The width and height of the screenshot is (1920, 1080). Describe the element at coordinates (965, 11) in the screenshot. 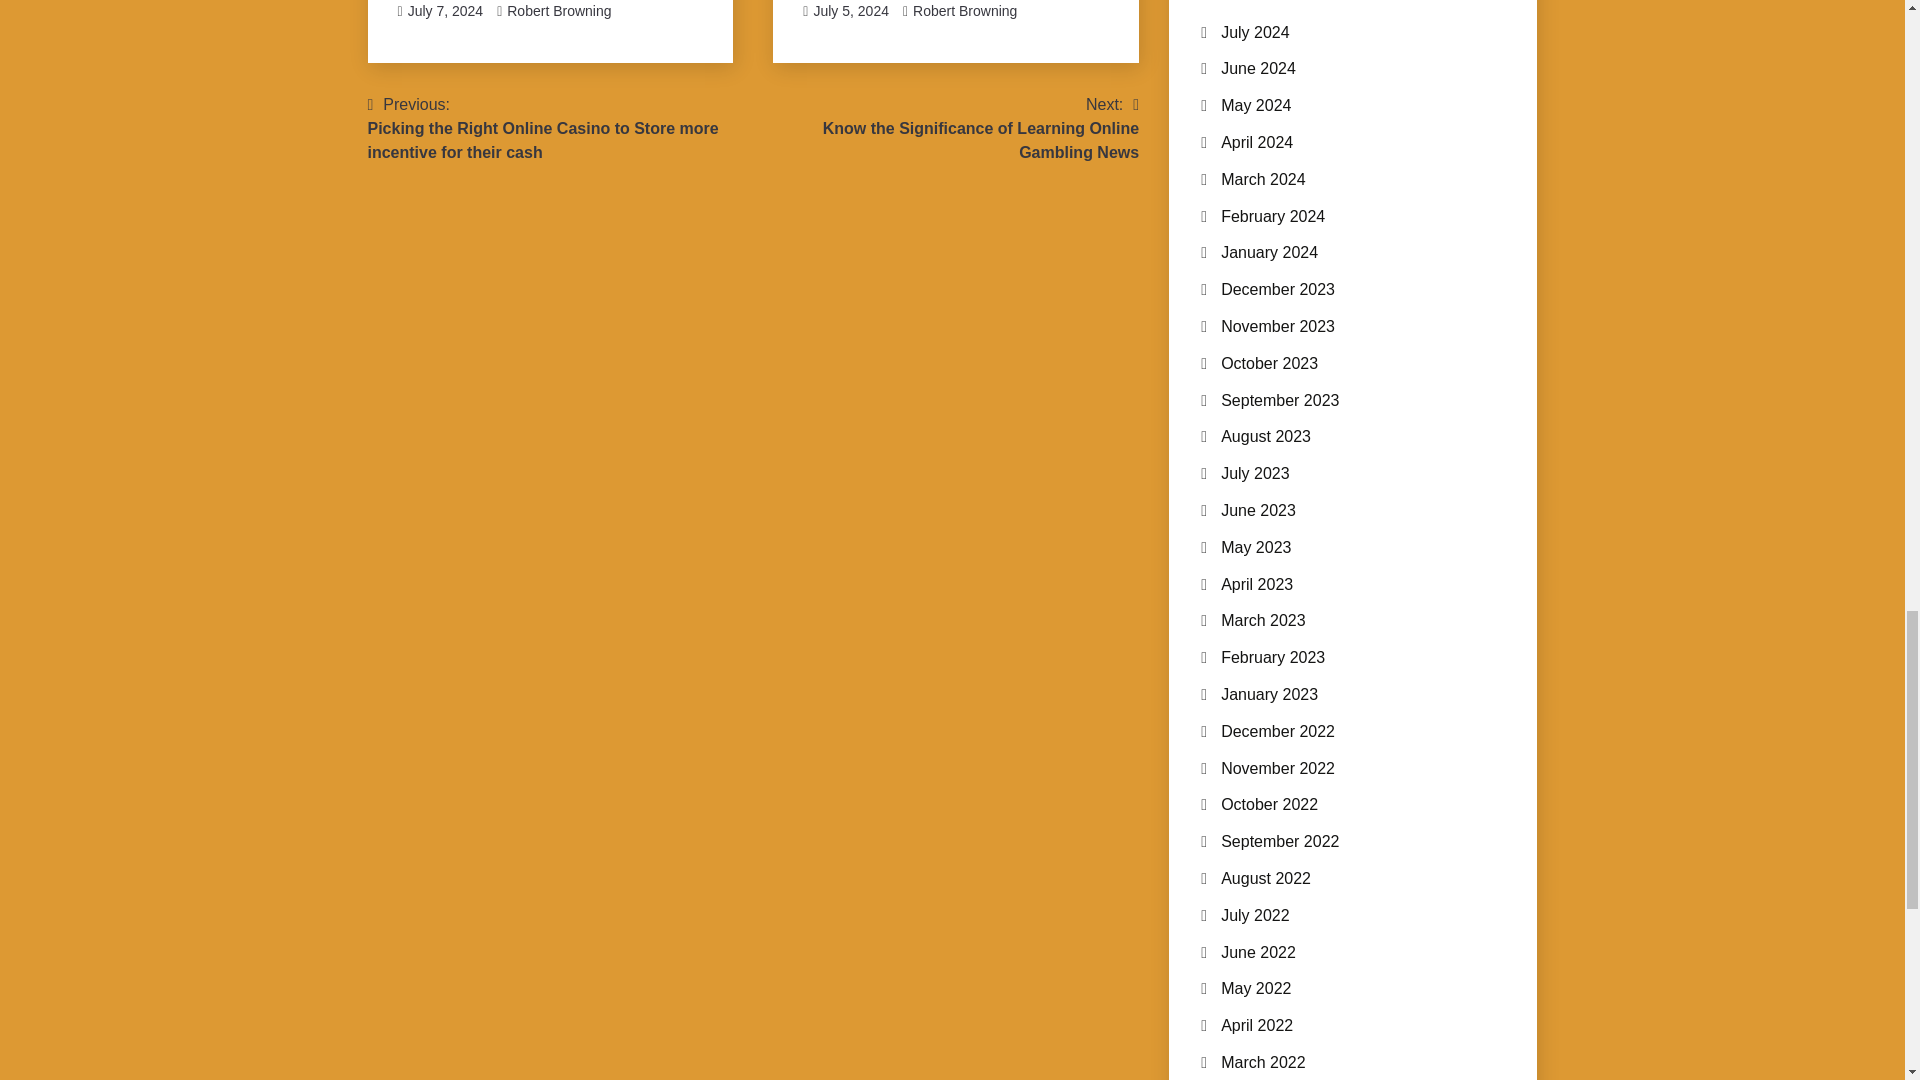

I see `July 7, 2024` at that location.